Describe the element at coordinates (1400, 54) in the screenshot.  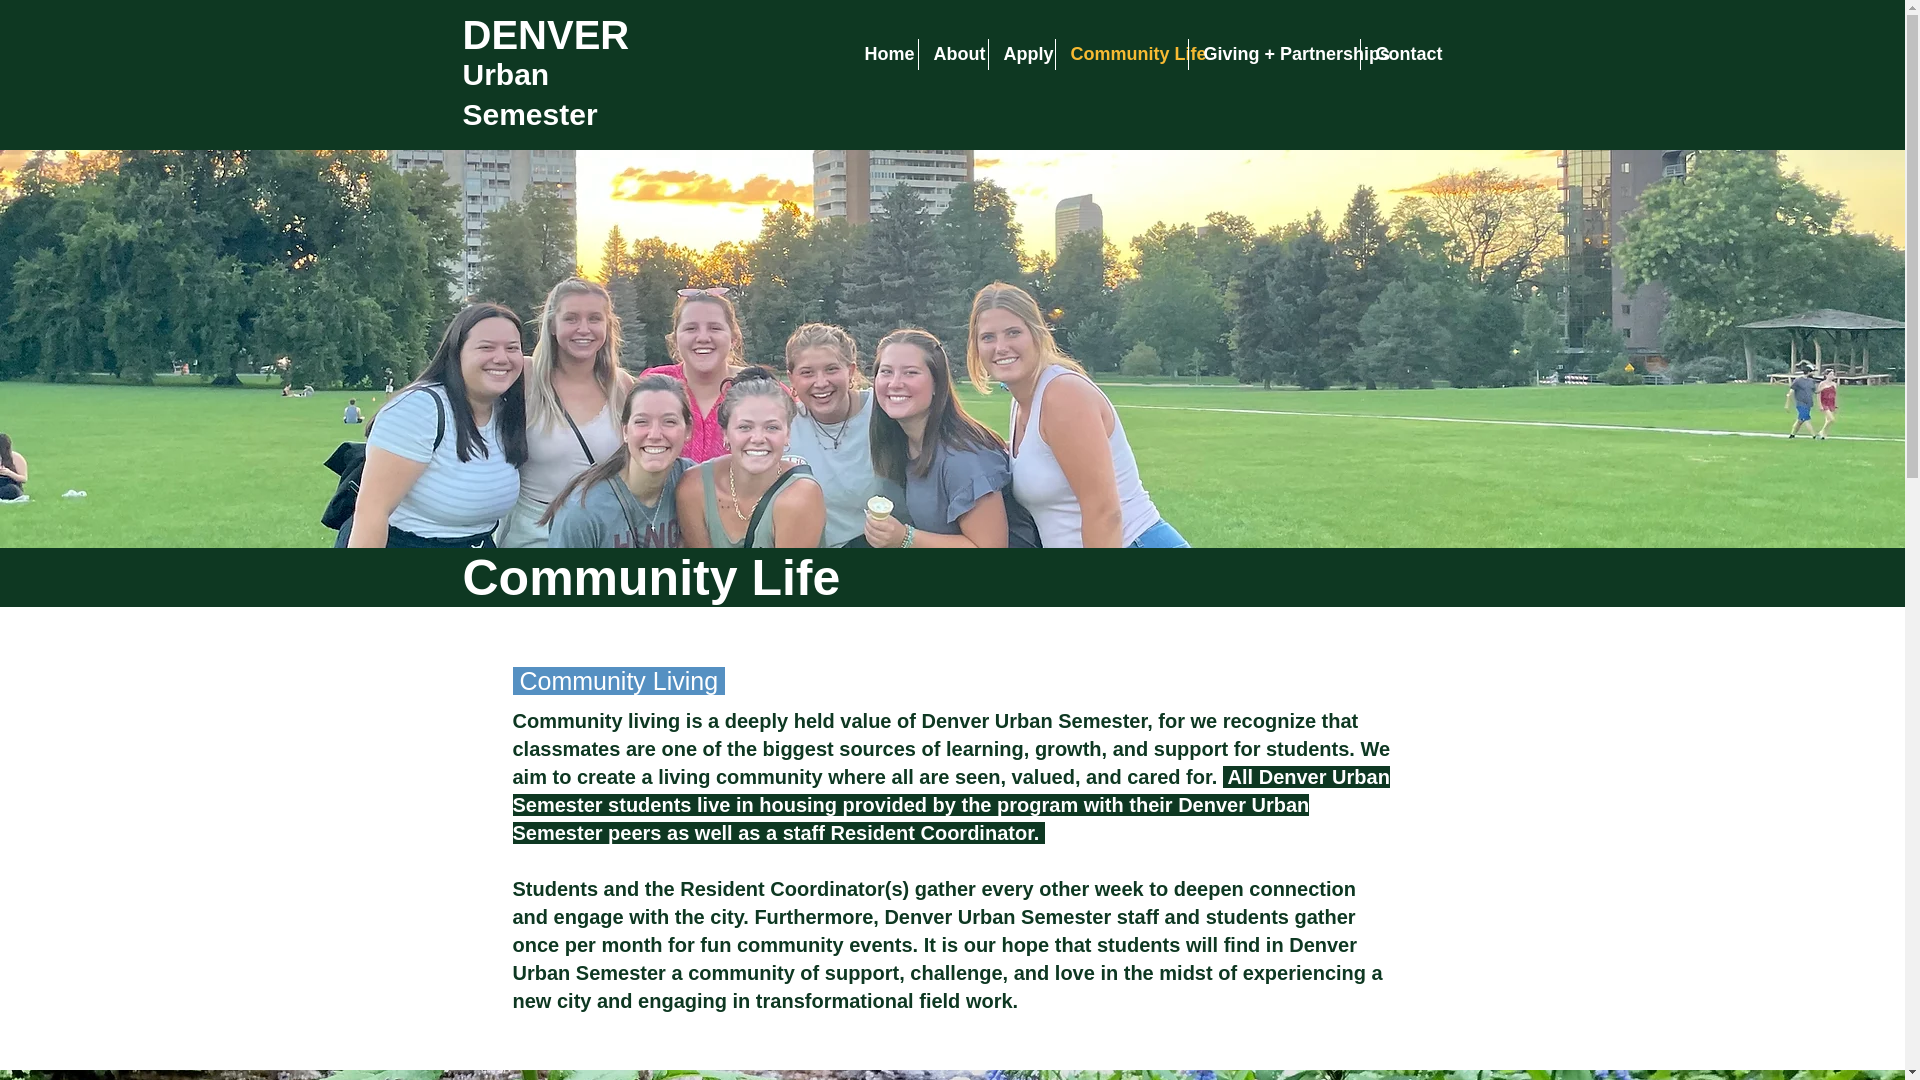
I see `Contact` at that location.